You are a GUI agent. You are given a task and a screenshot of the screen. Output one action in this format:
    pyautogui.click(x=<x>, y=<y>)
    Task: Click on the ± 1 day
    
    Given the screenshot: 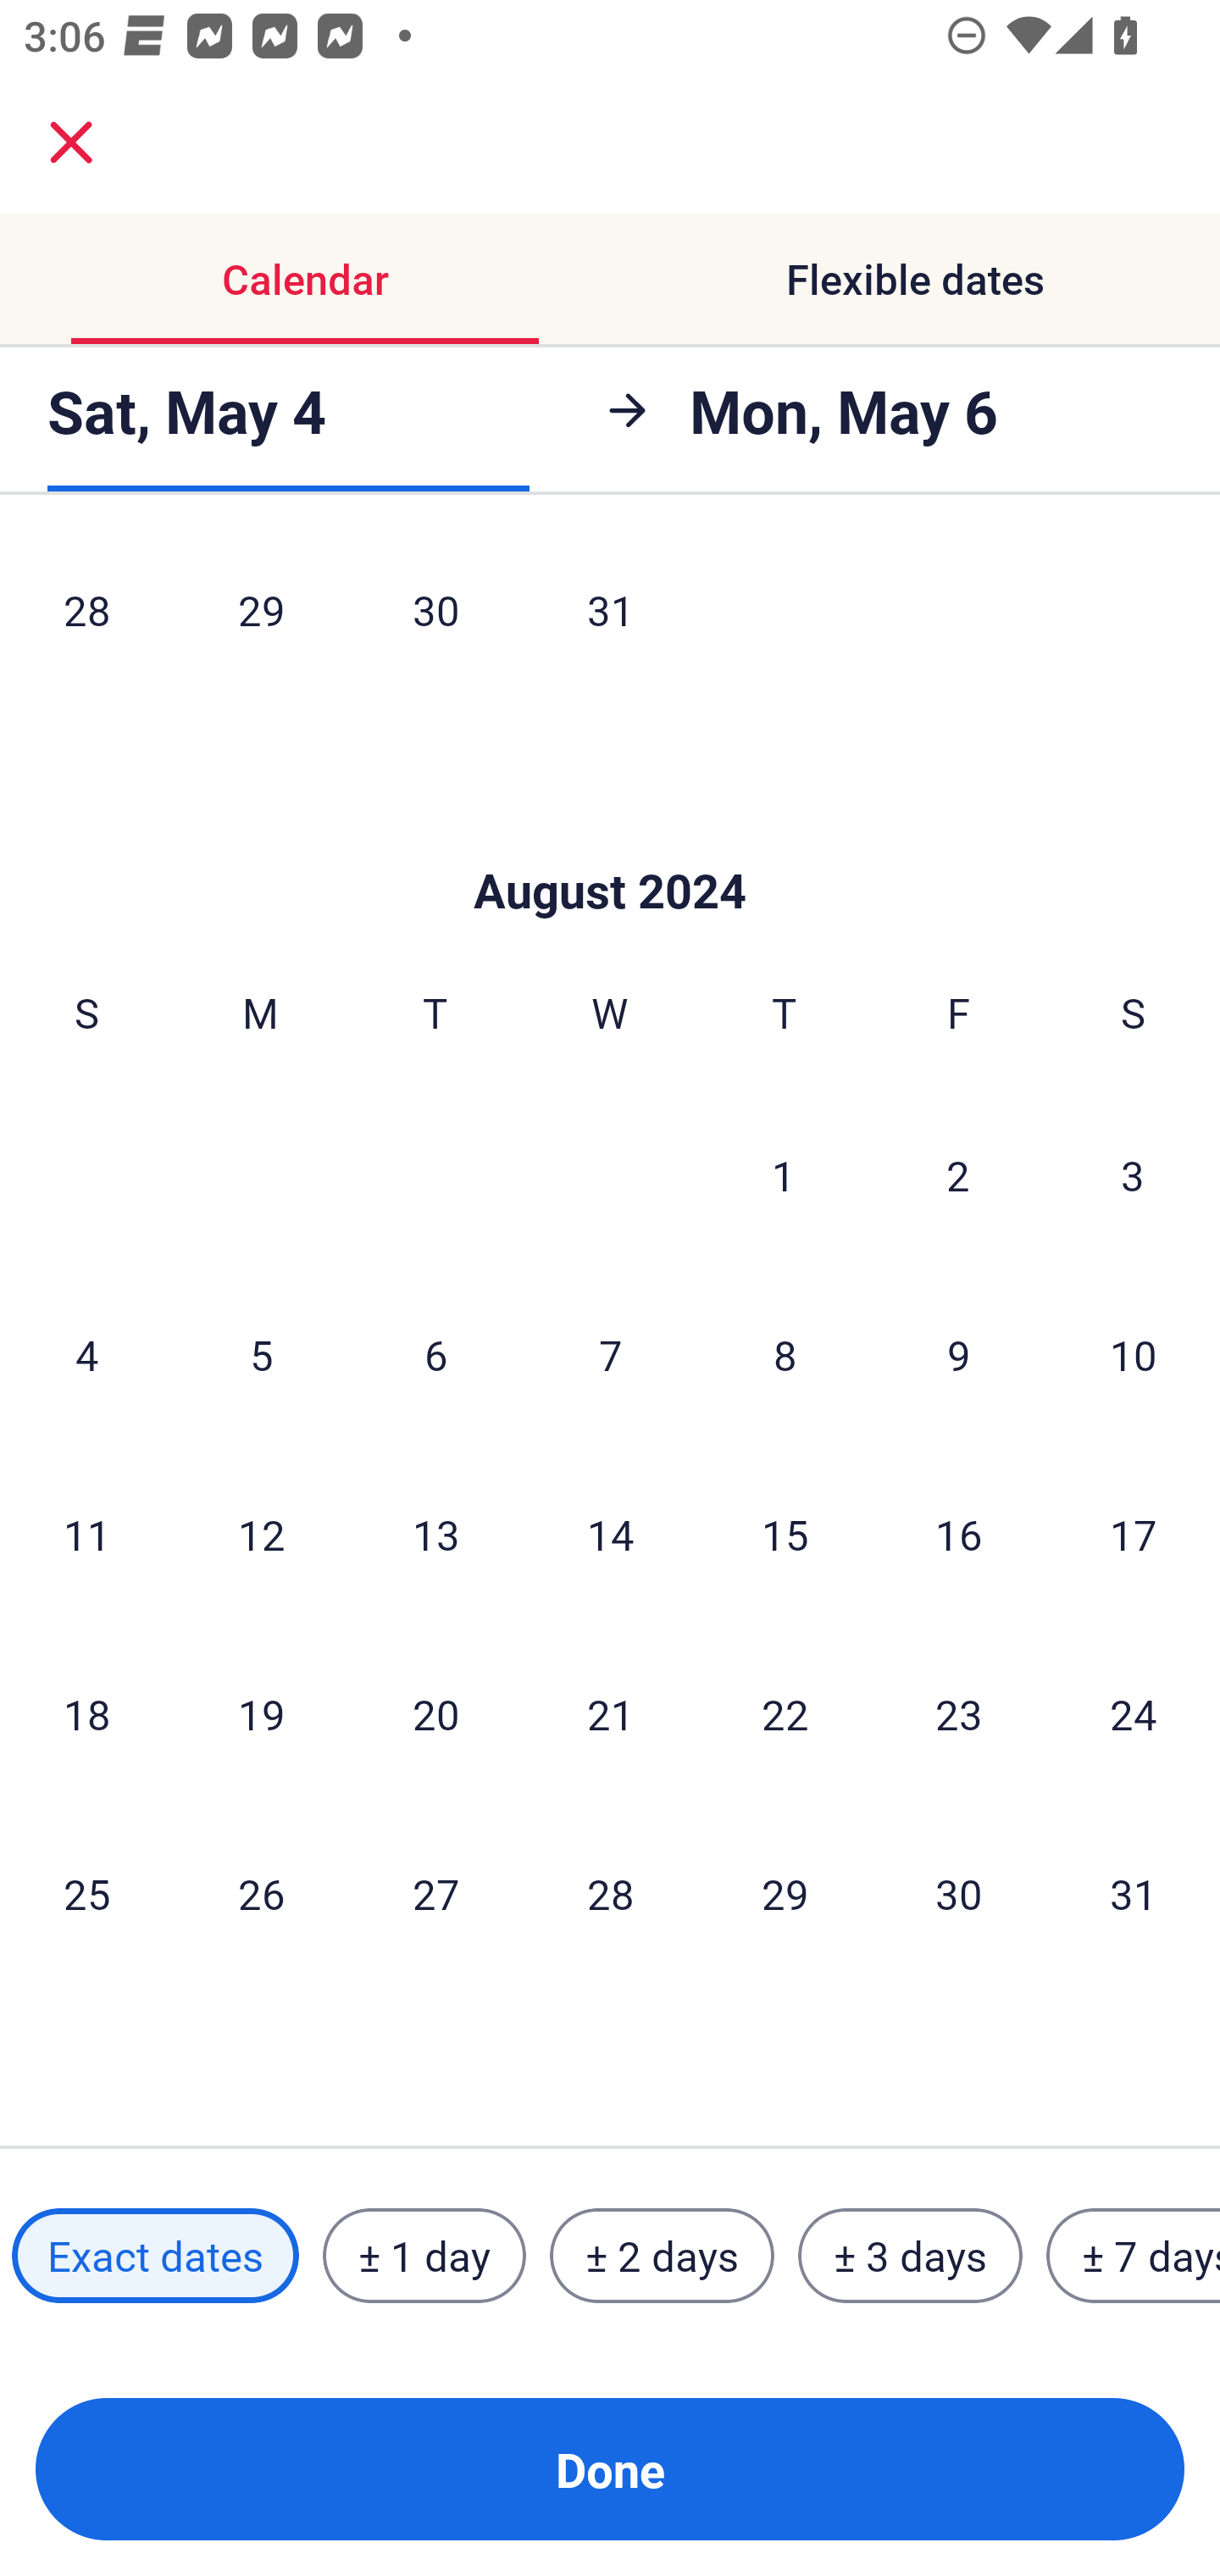 What is the action you would take?
    pyautogui.click(x=424, y=2255)
    